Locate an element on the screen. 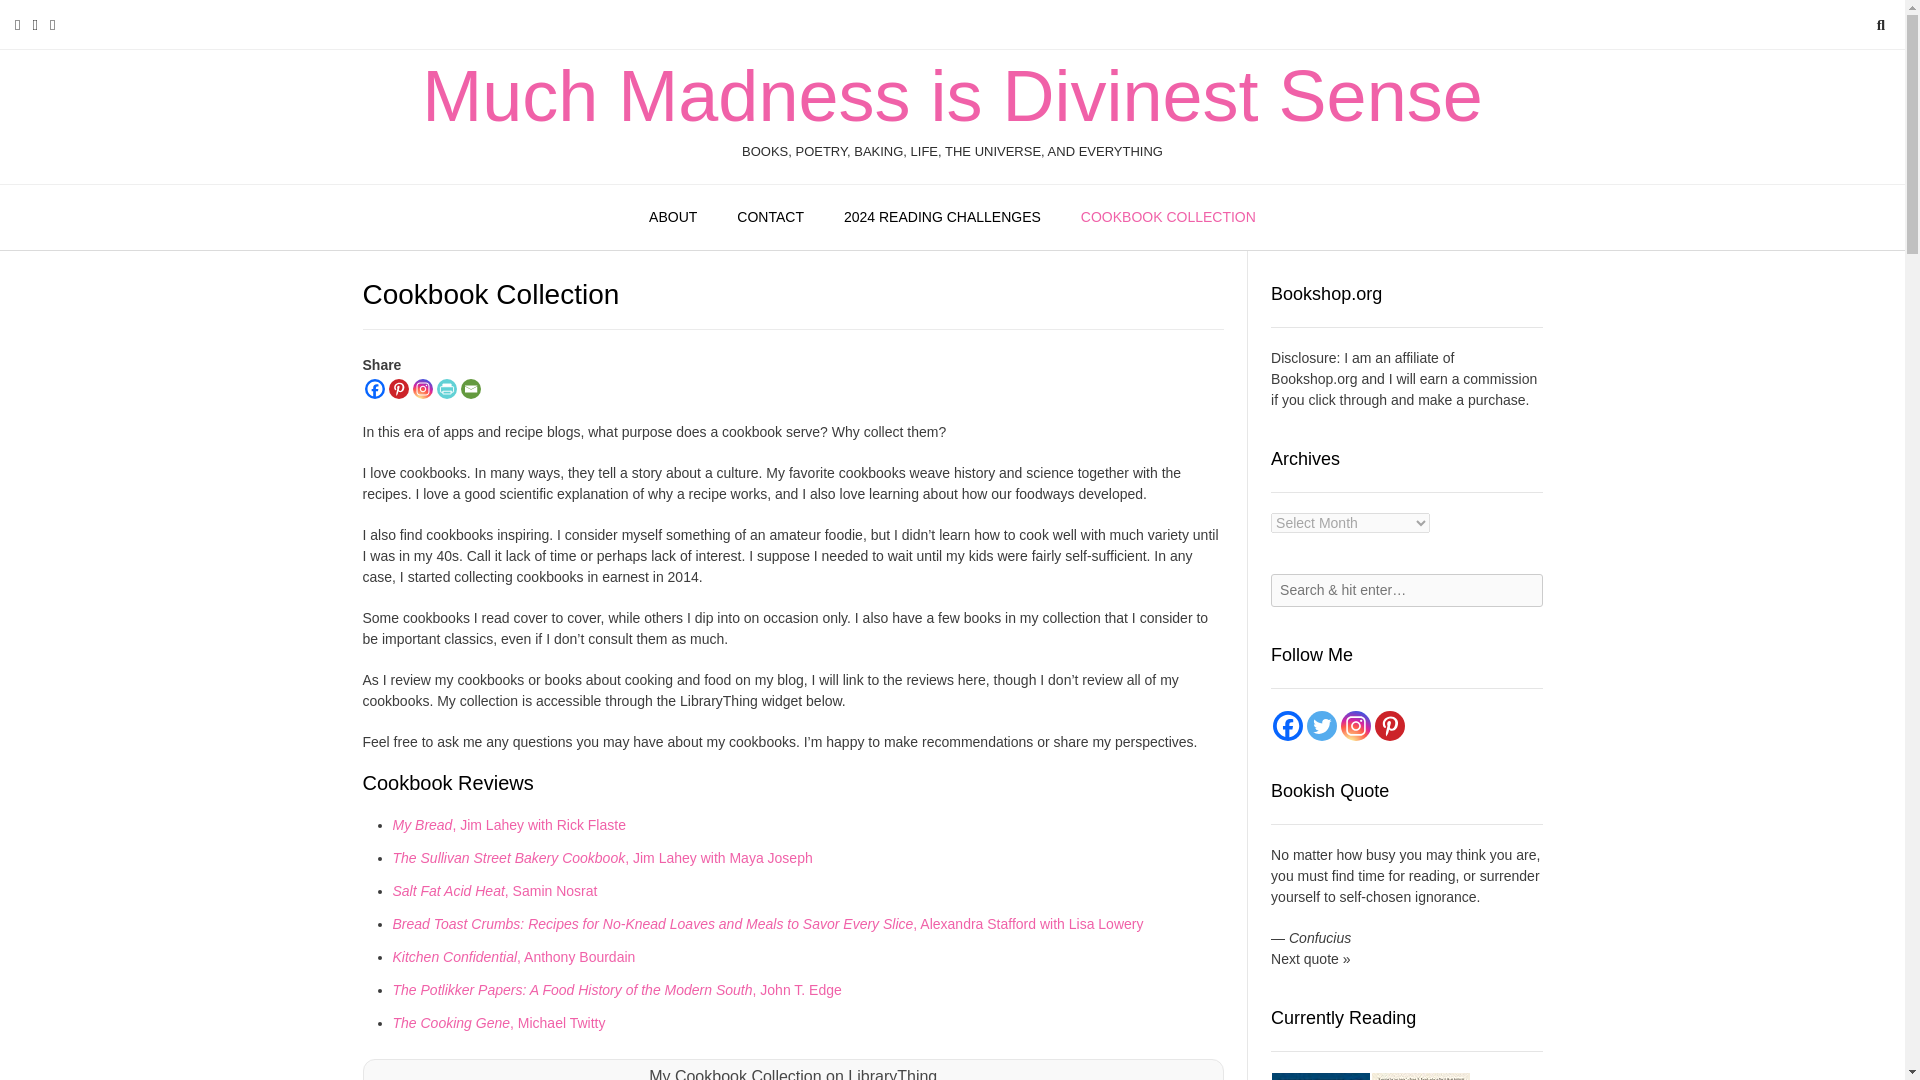  Pinterest is located at coordinates (397, 388).